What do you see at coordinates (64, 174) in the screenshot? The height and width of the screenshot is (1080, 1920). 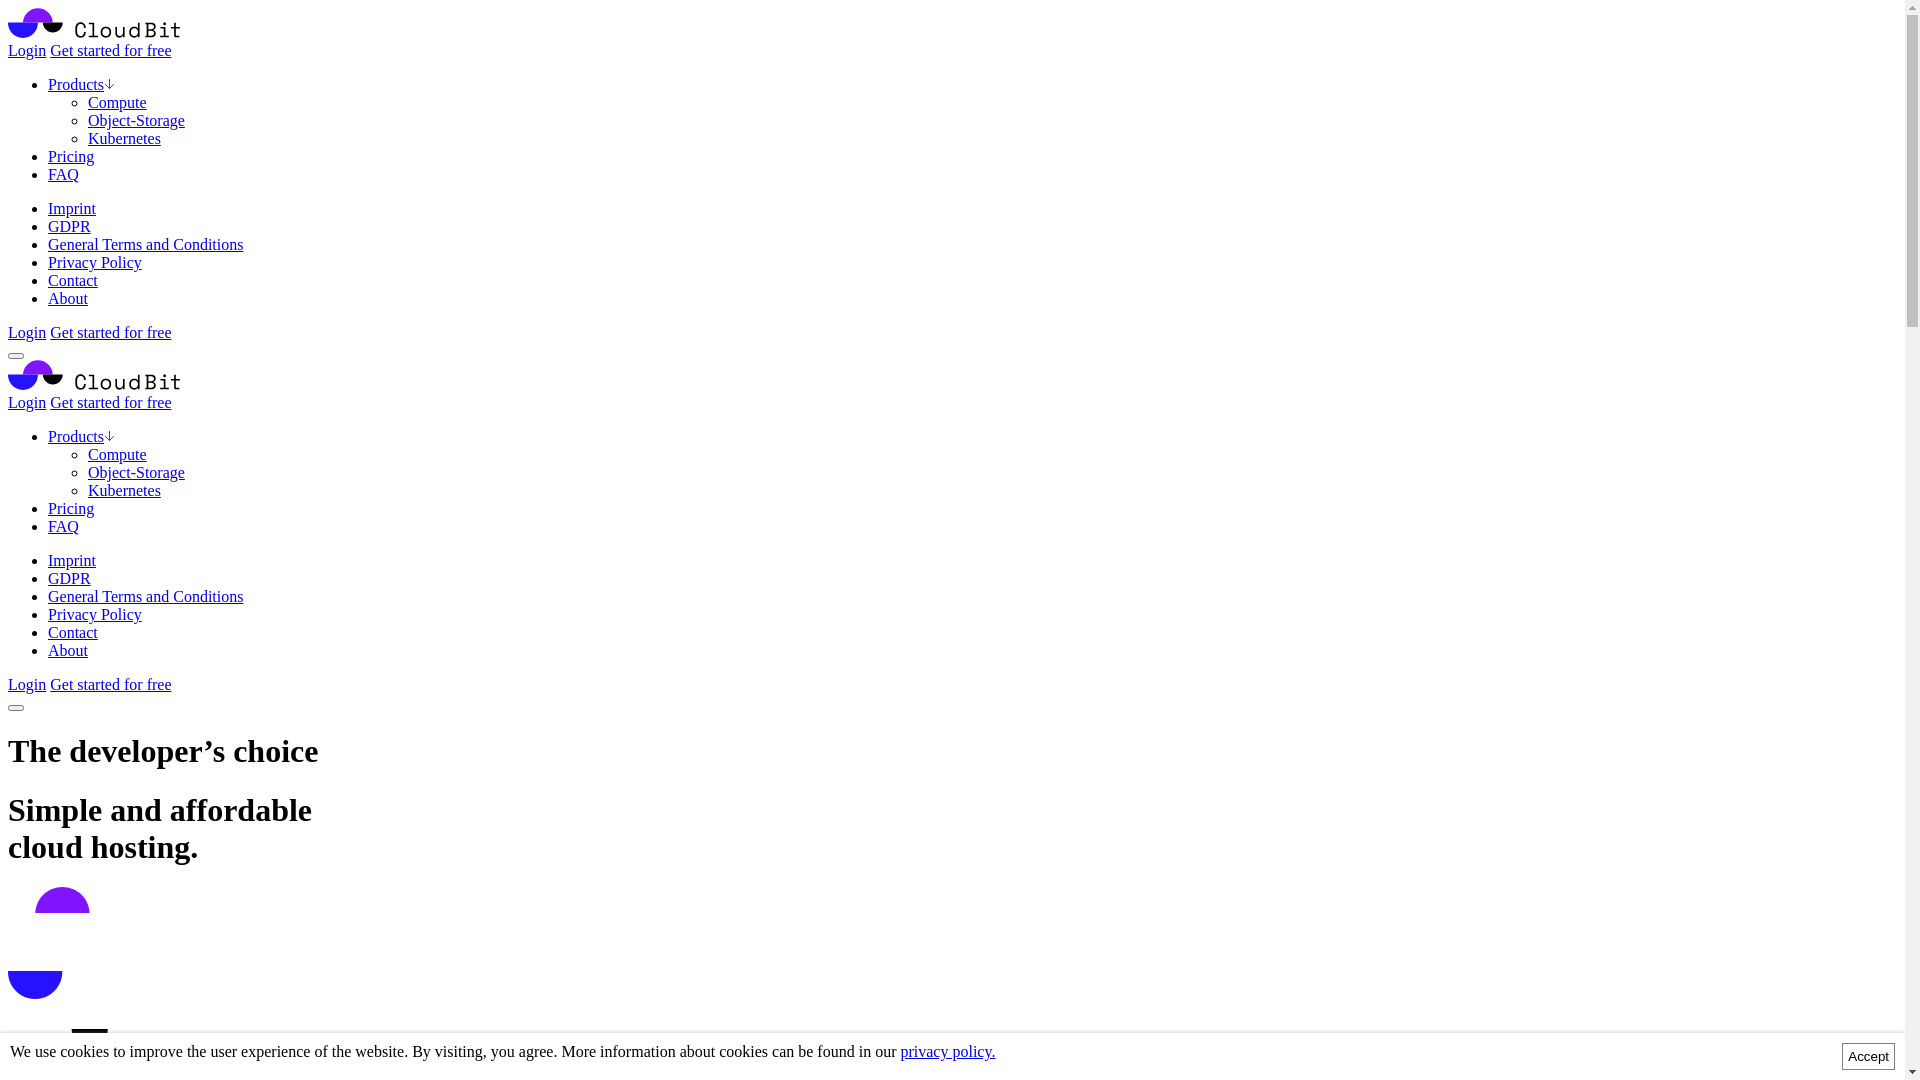 I see `FAQ` at bounding box center [64, 174].